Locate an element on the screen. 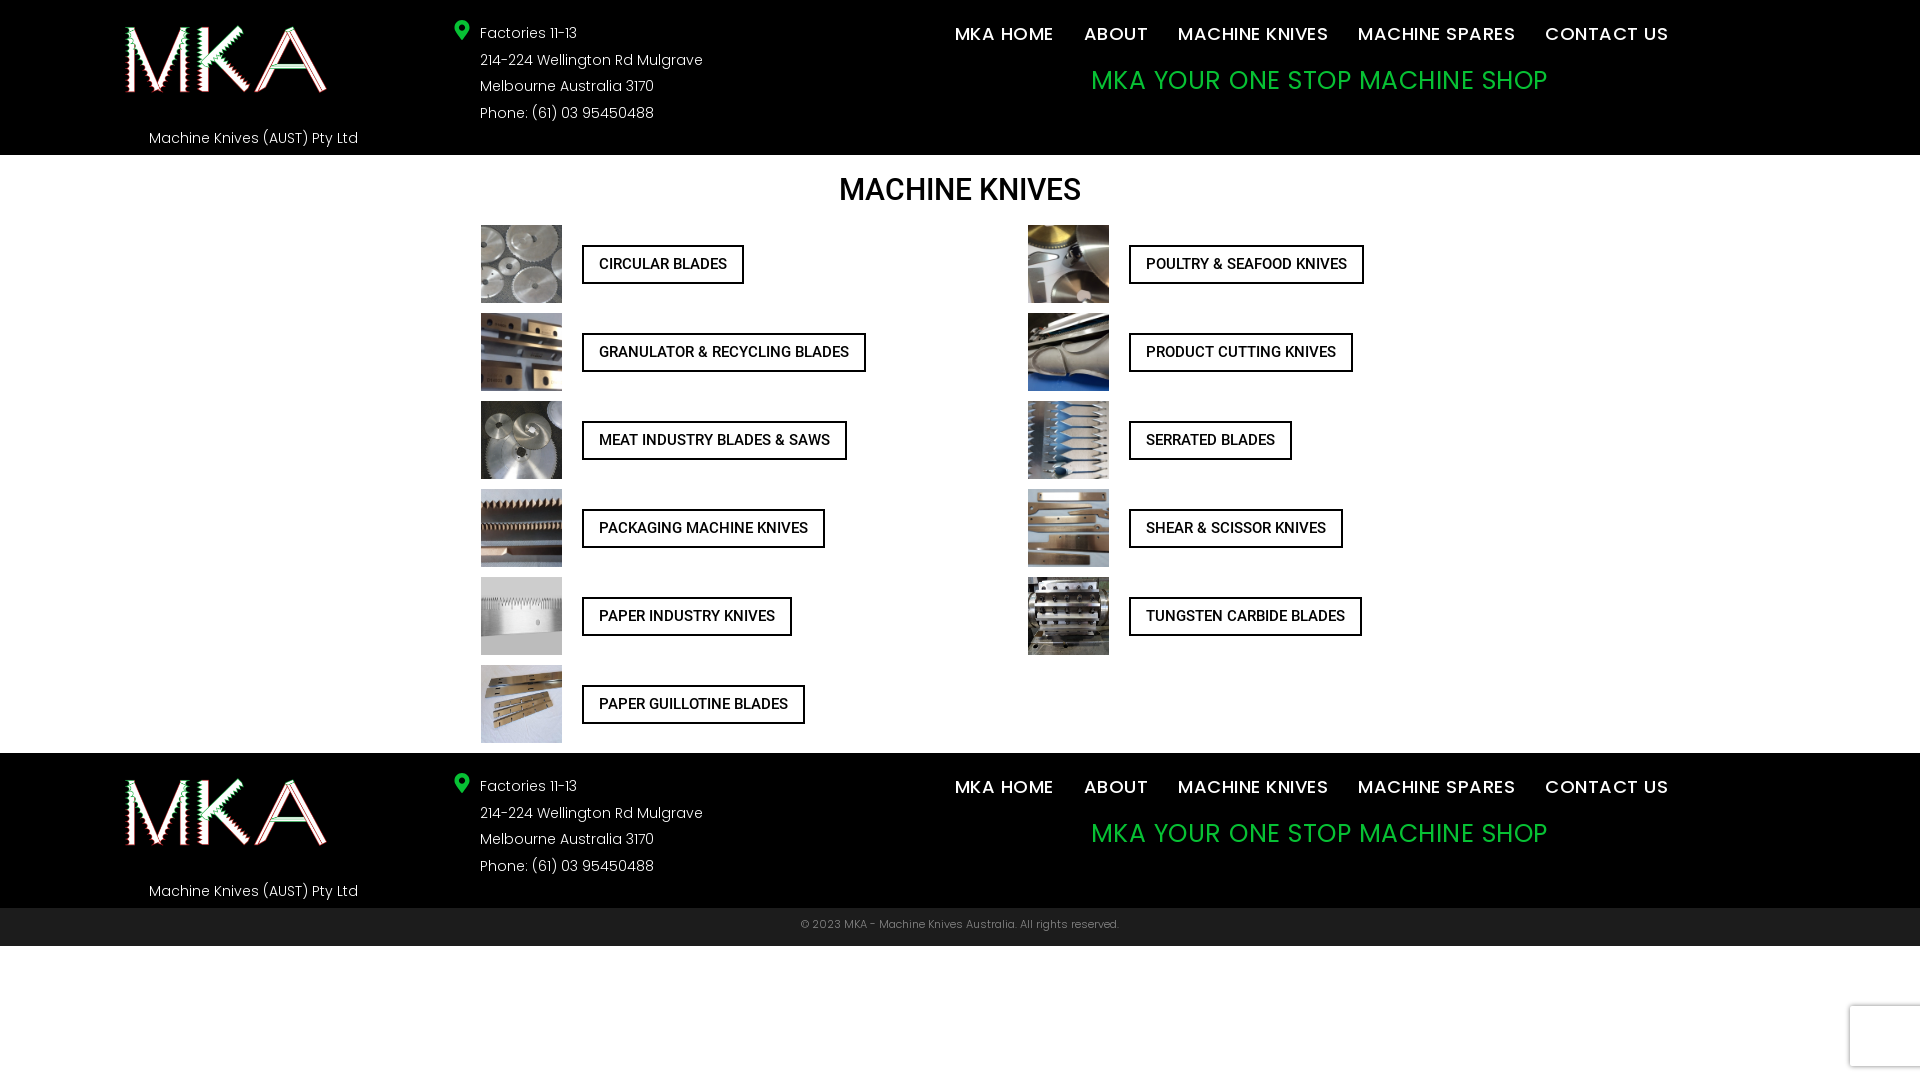  Machine Knives (AUST) Pty Ltd is located at coordinates (254, 138).